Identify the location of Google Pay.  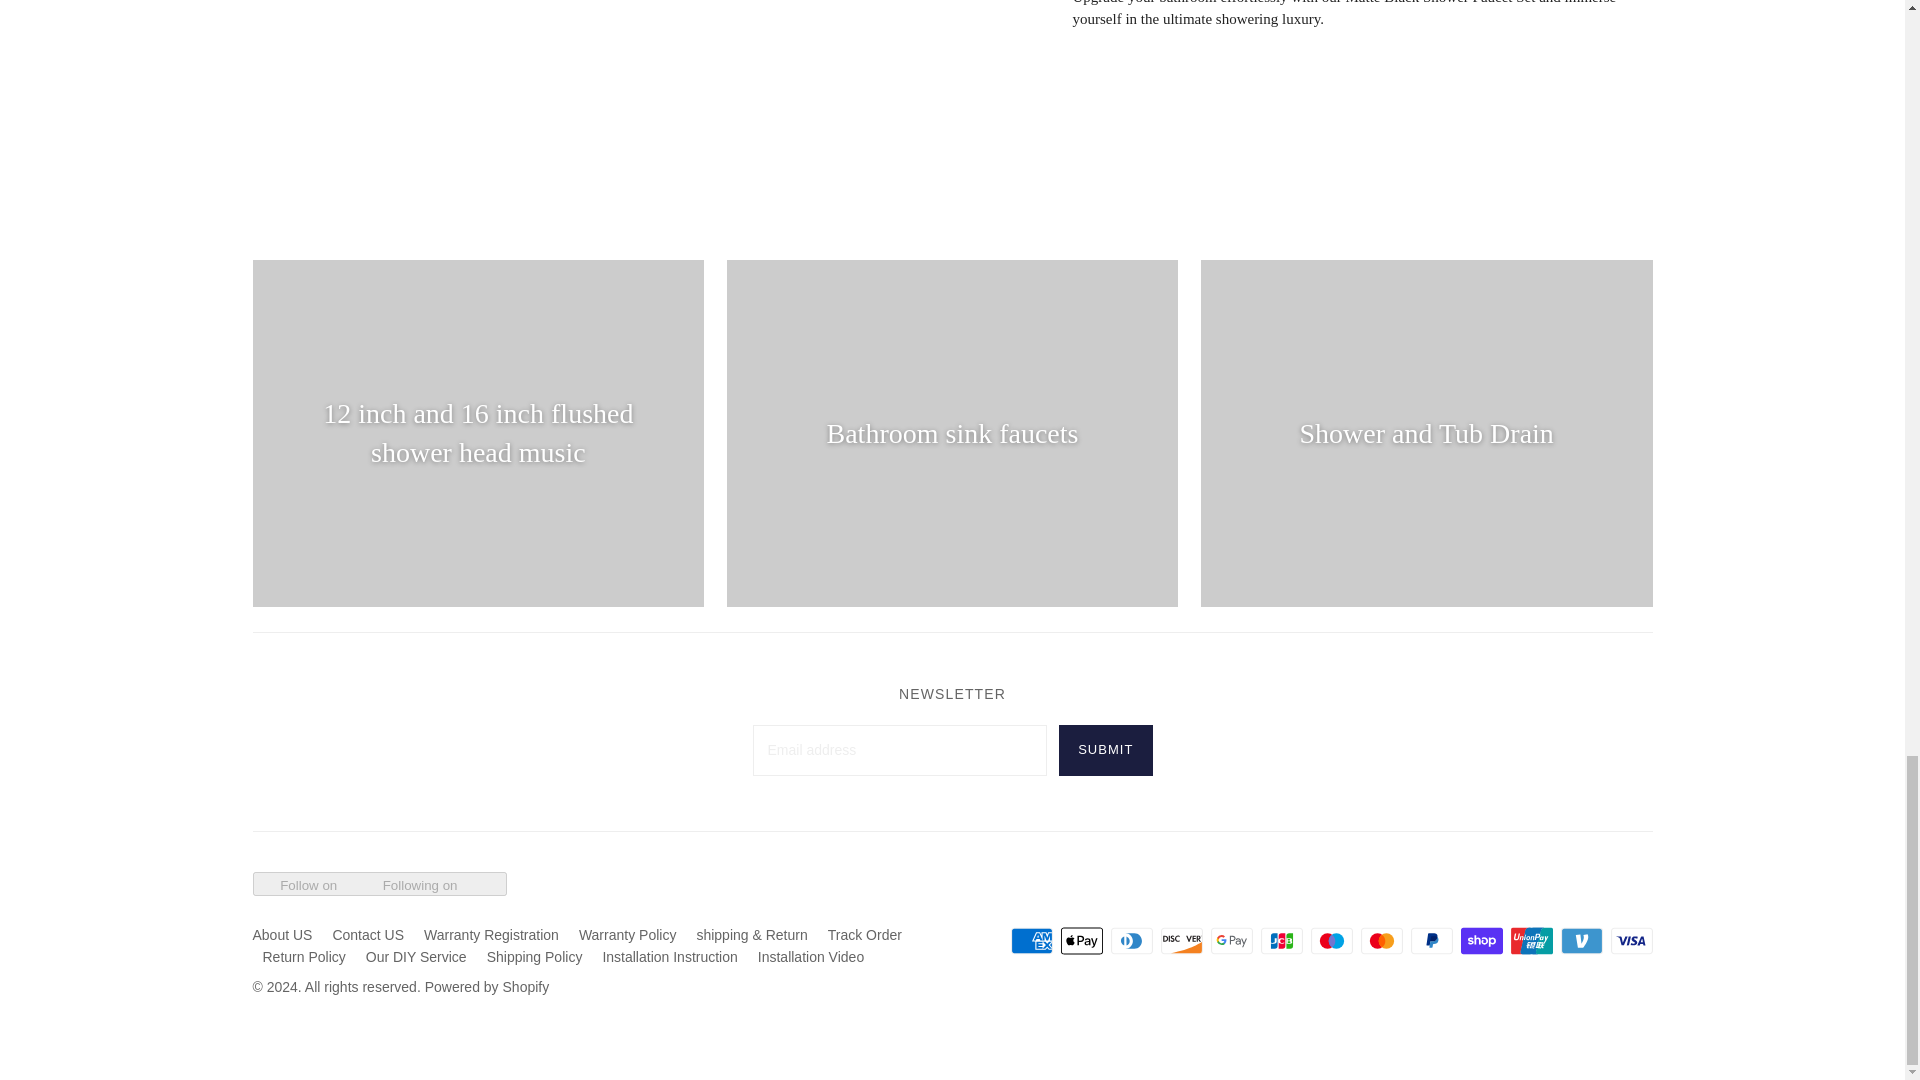
(1230, 940).